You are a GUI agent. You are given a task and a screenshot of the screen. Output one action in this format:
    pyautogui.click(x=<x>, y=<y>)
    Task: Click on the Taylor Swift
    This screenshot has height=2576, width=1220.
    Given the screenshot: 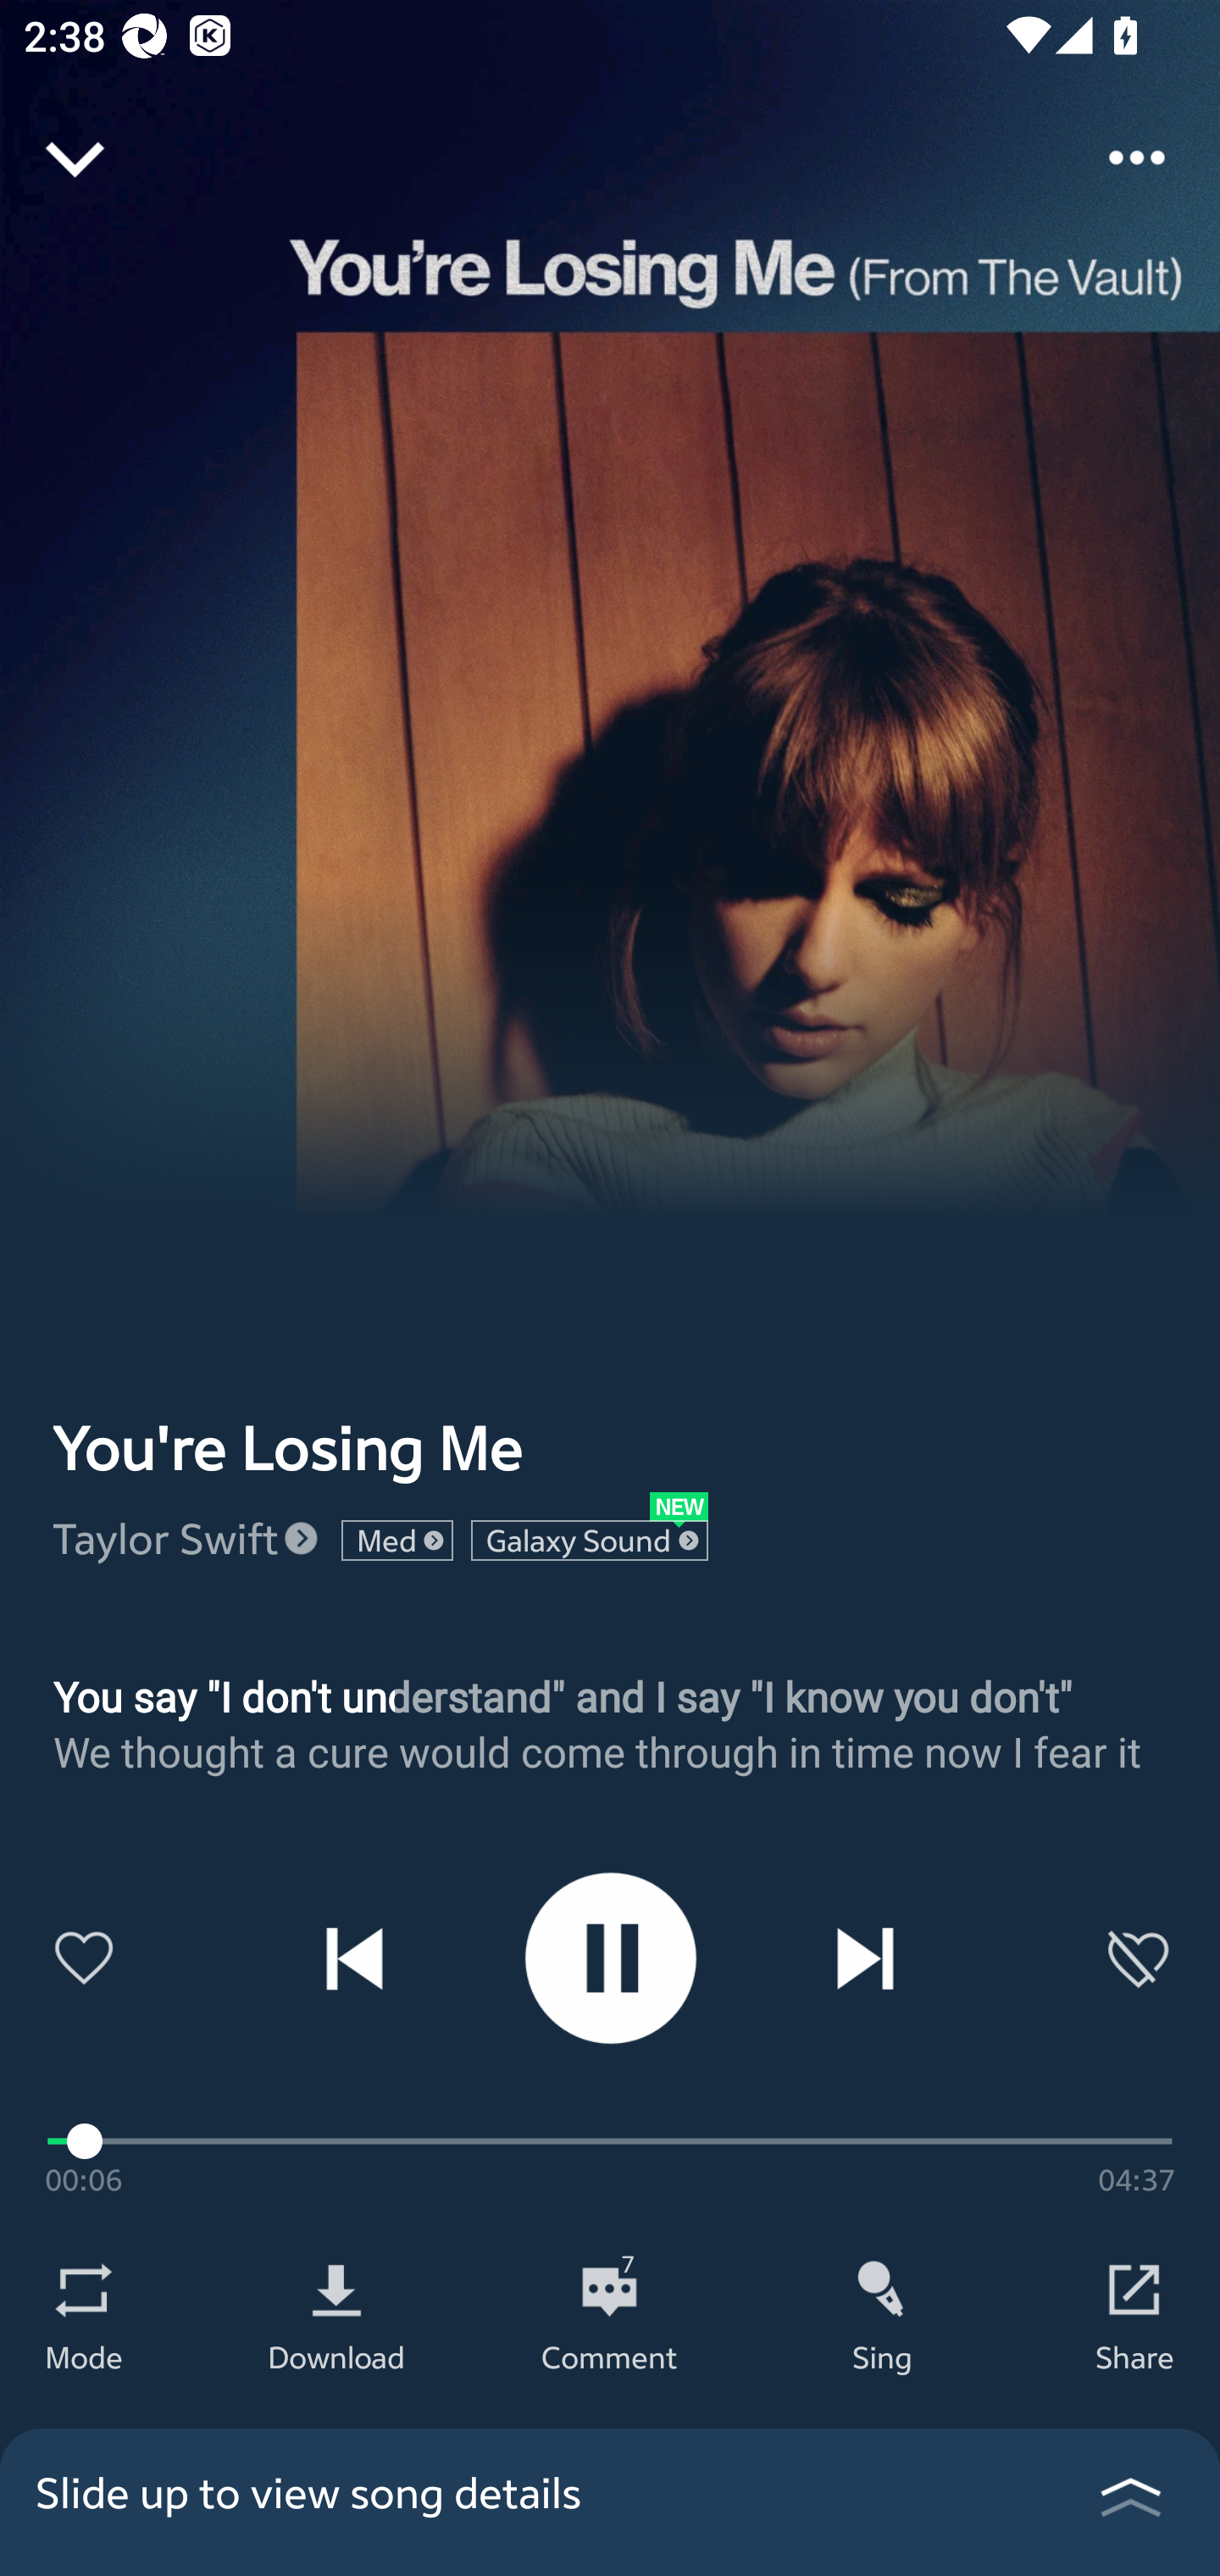 What is the action you would take?
    pyautogui.click(x=166, y=1537)
    